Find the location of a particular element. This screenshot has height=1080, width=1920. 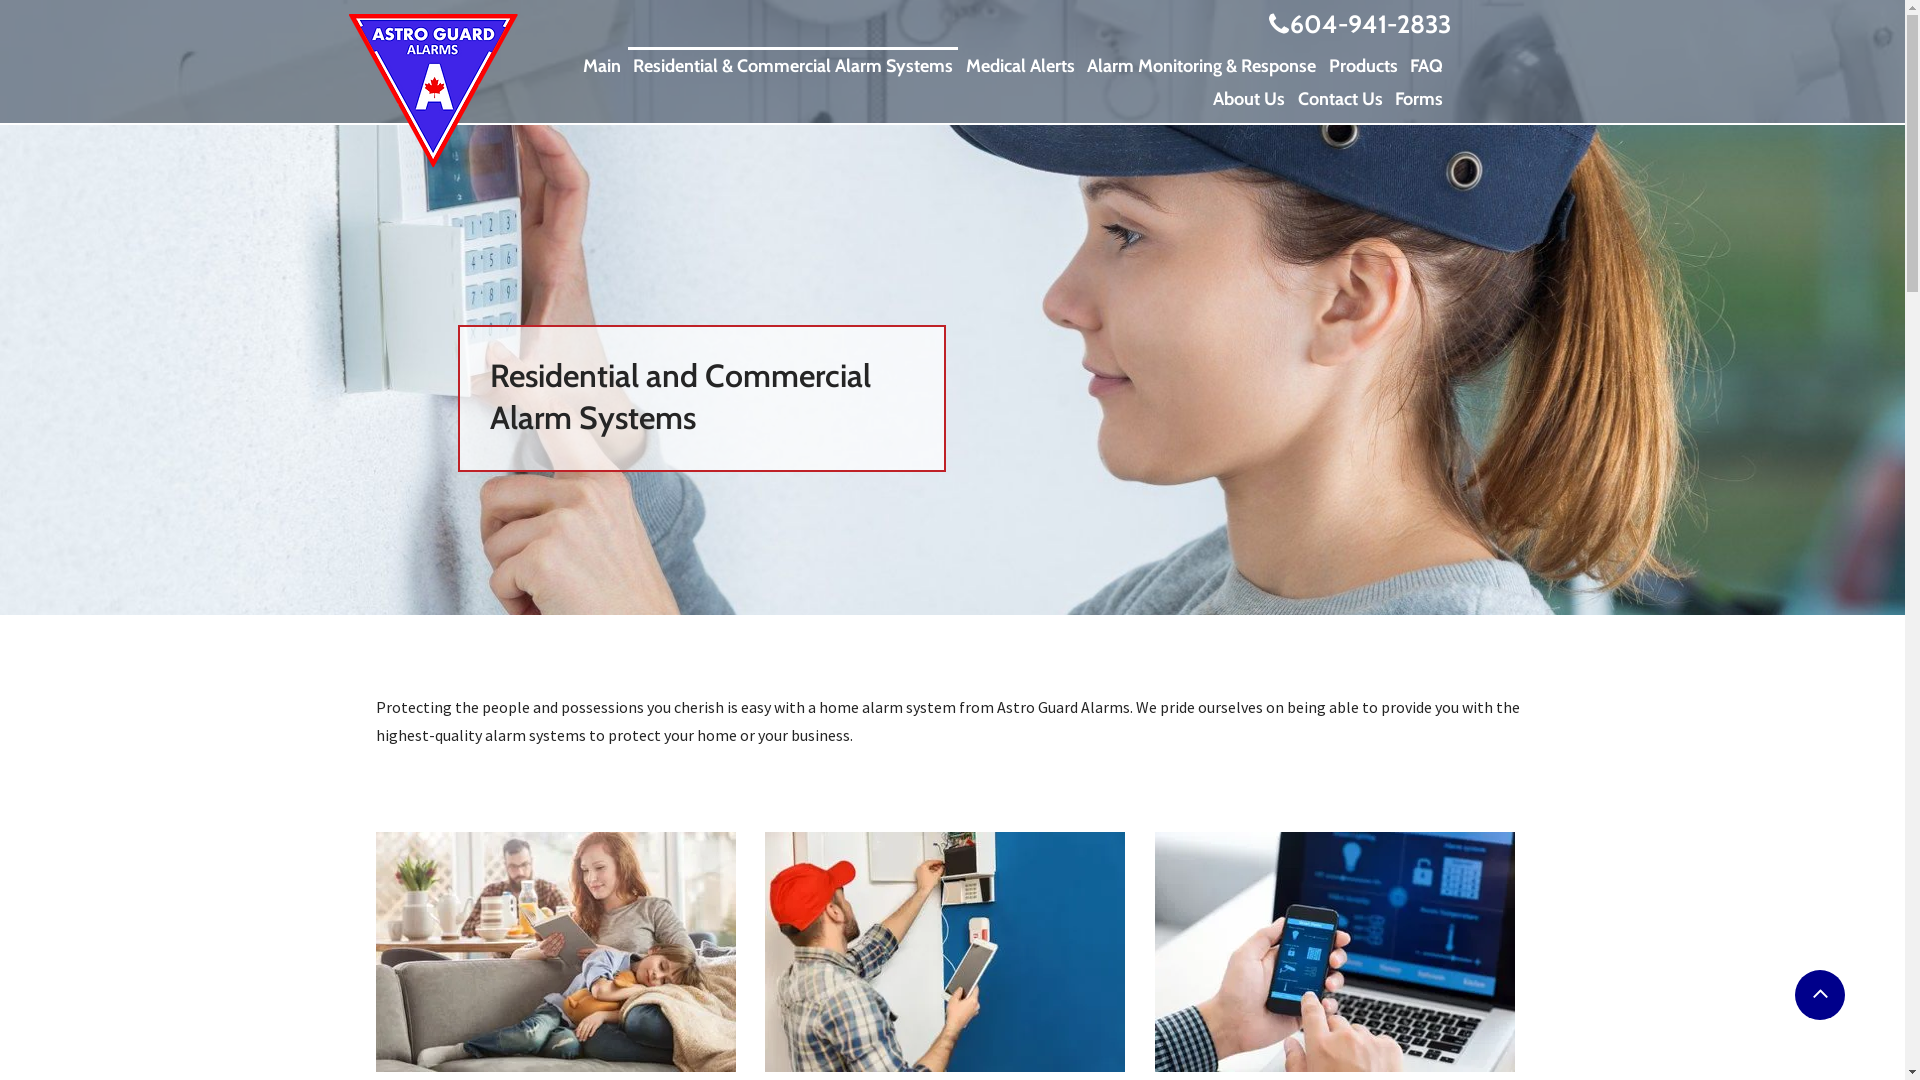

Main is located at coordinates (602, 64).